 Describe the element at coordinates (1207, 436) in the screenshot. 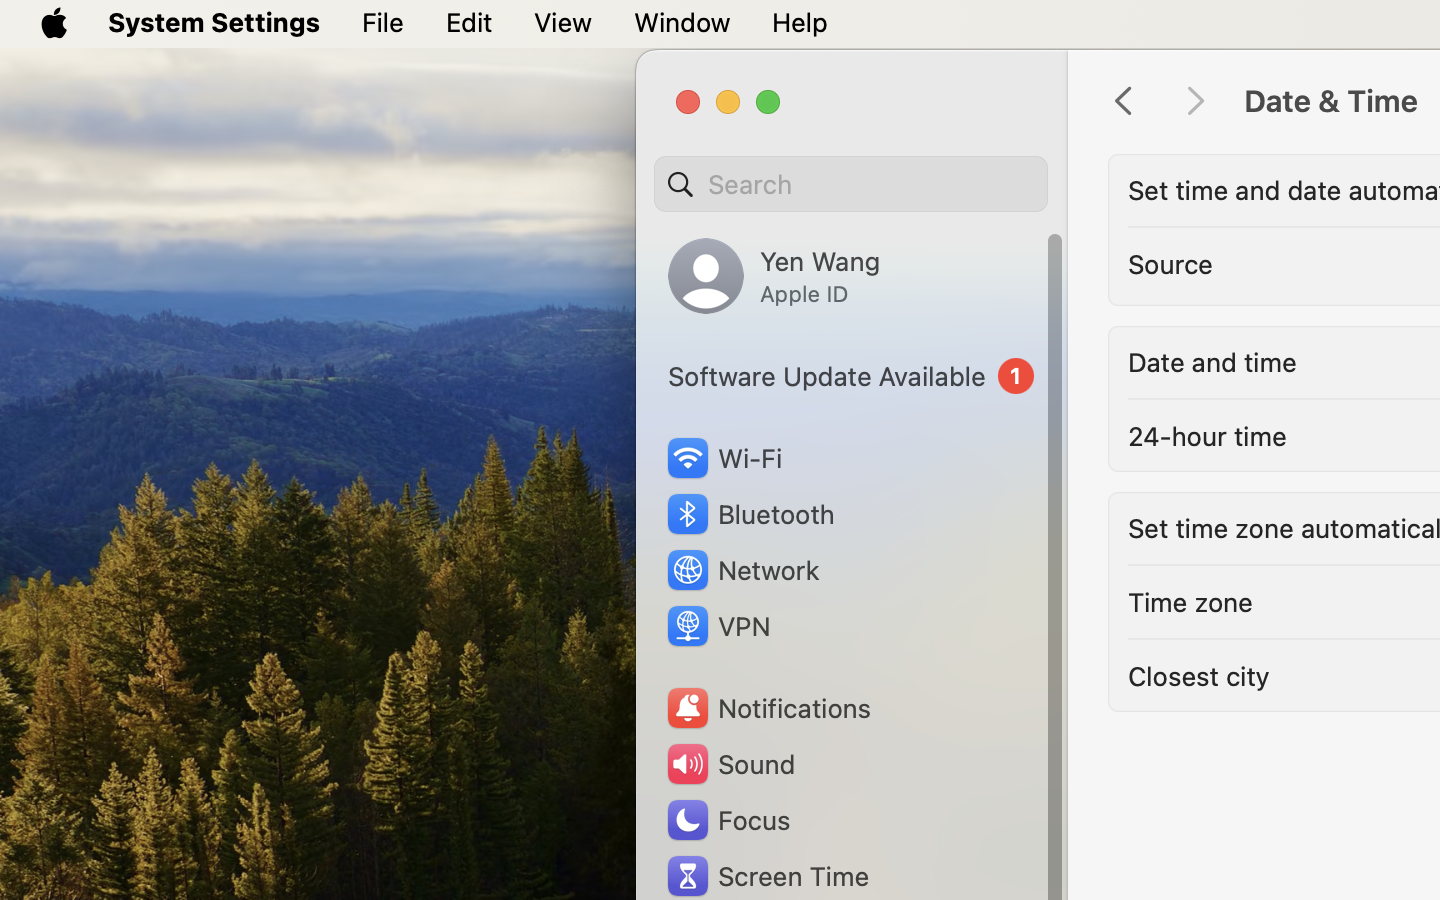

I see `24-hour time` at that location.